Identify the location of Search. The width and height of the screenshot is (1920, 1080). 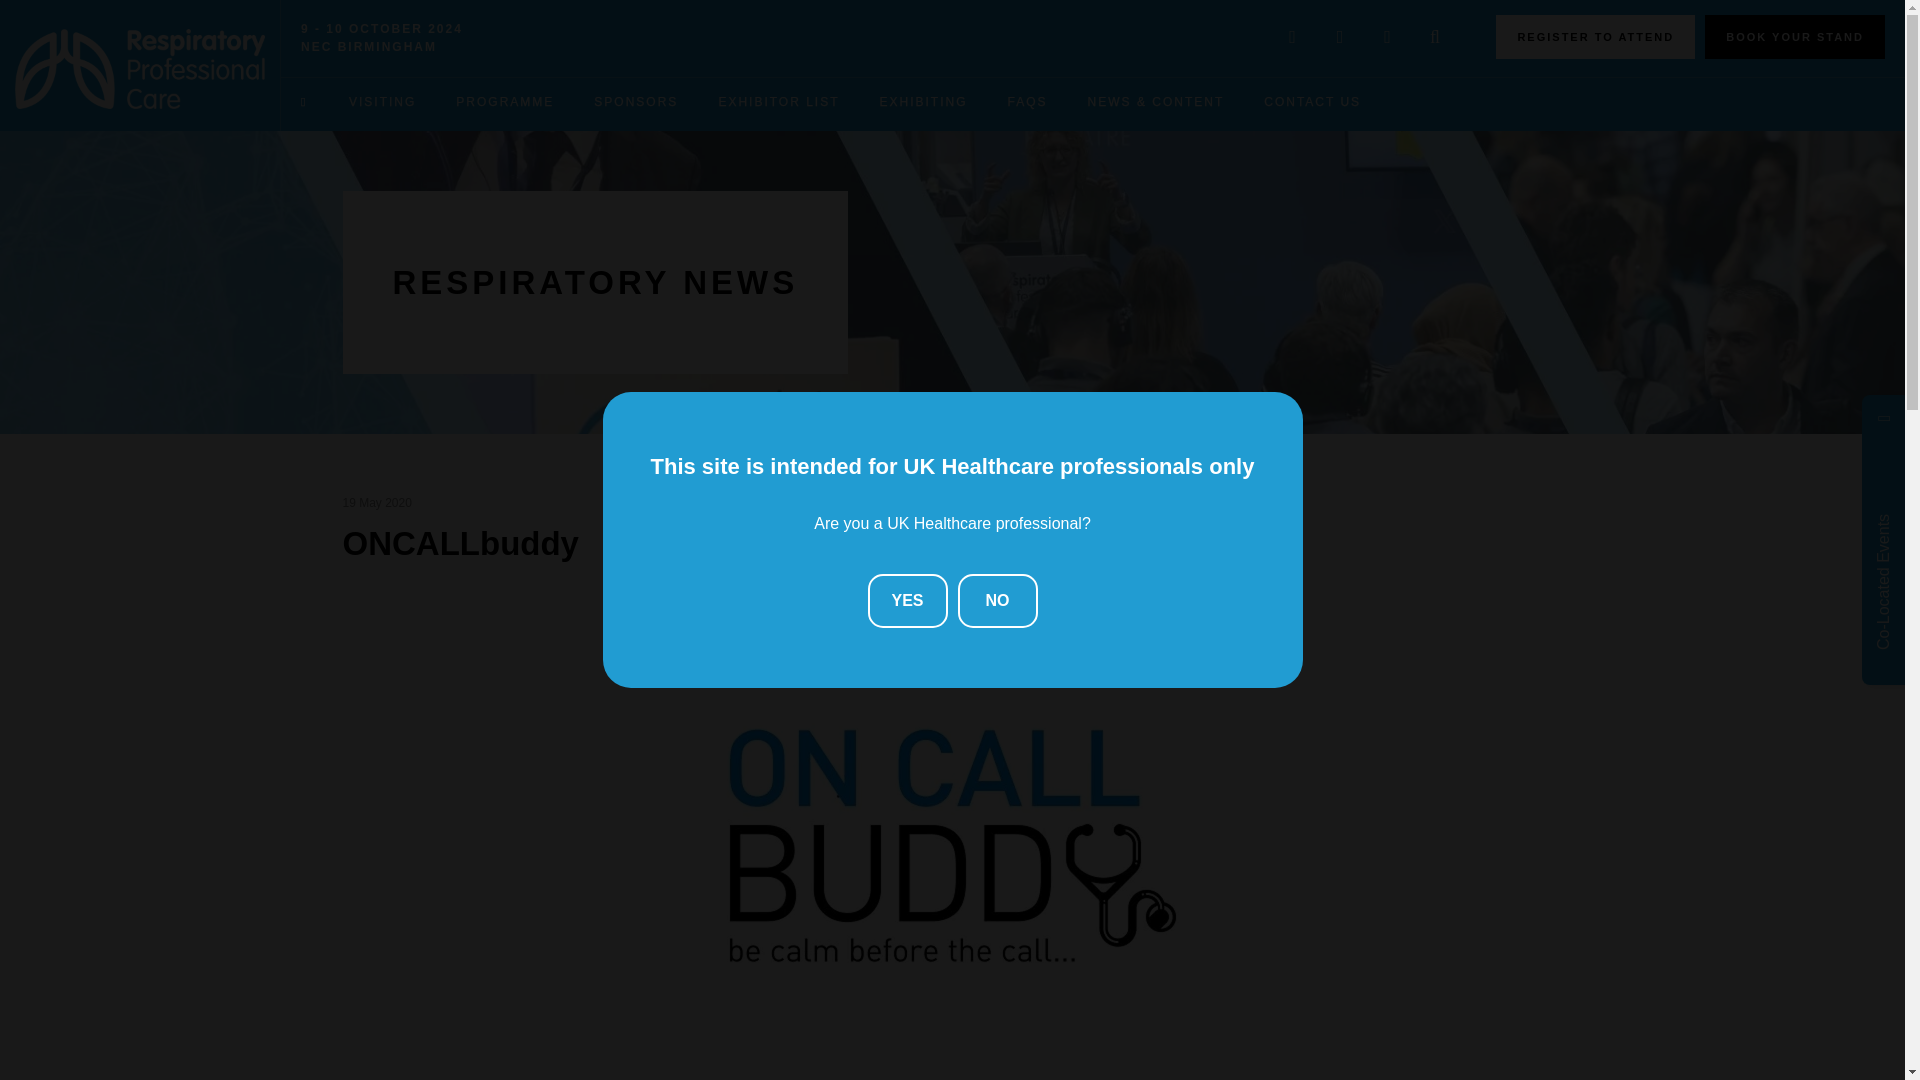
(1434, 38).